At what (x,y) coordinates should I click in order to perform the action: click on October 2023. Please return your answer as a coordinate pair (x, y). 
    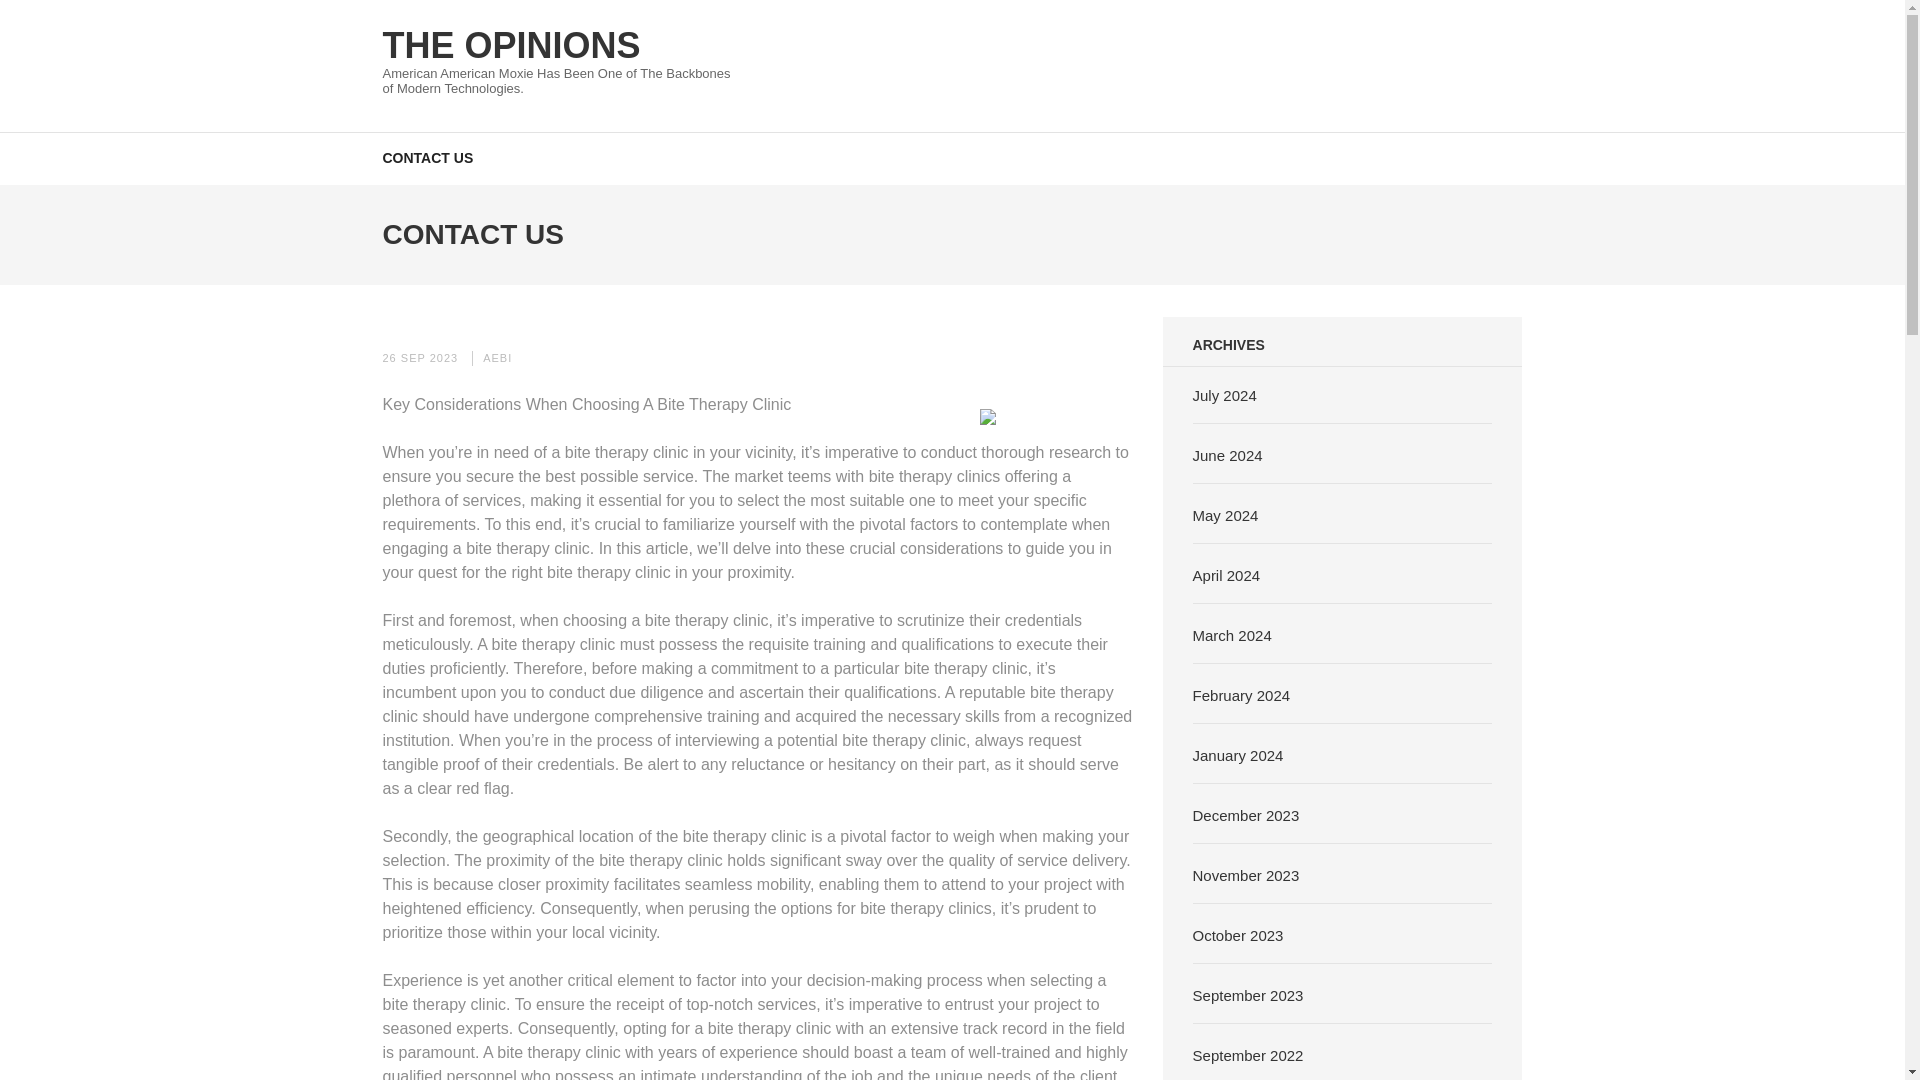
    Looking at the image, I should click on (1238, 934).